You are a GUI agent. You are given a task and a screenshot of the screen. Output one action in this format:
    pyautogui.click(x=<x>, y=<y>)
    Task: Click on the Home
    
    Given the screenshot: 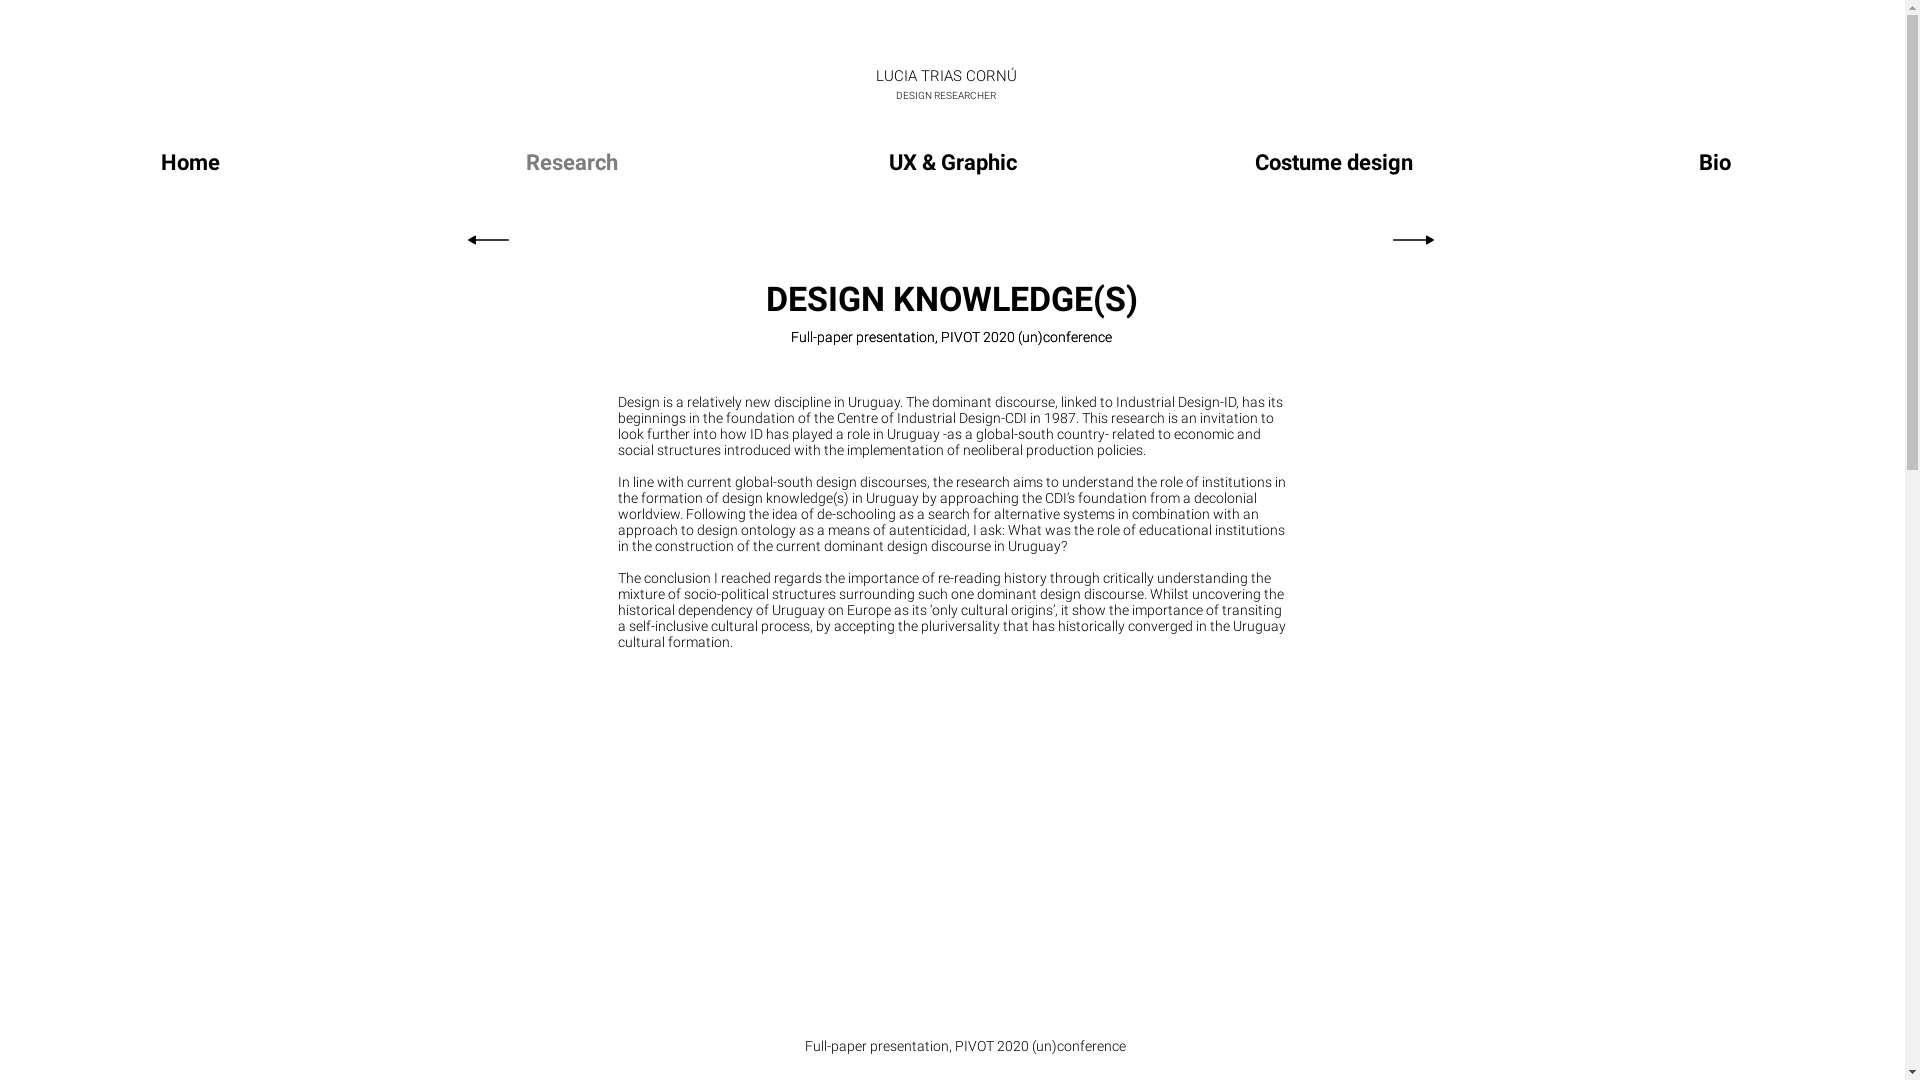 What is the action you would take?
    pyautogui.click(x=190, y=162)
    